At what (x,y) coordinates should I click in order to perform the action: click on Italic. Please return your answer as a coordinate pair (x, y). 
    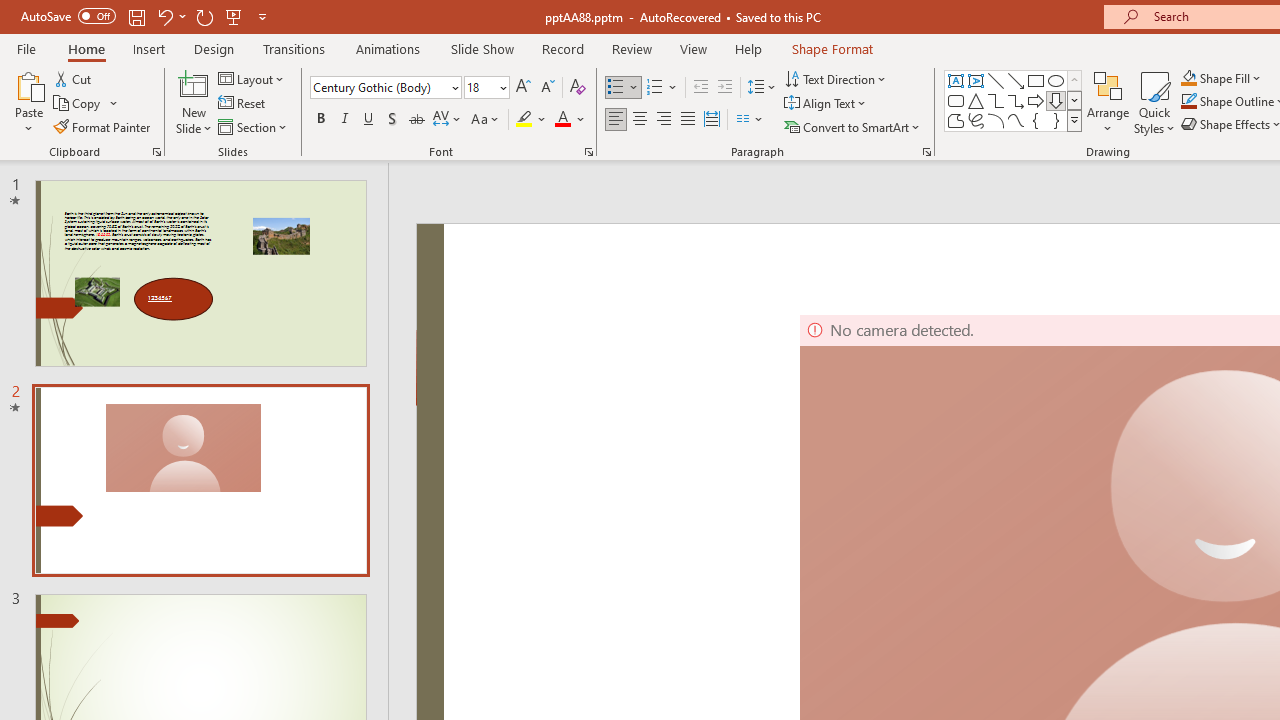
    Looking at the image, I should click on (344, 120).